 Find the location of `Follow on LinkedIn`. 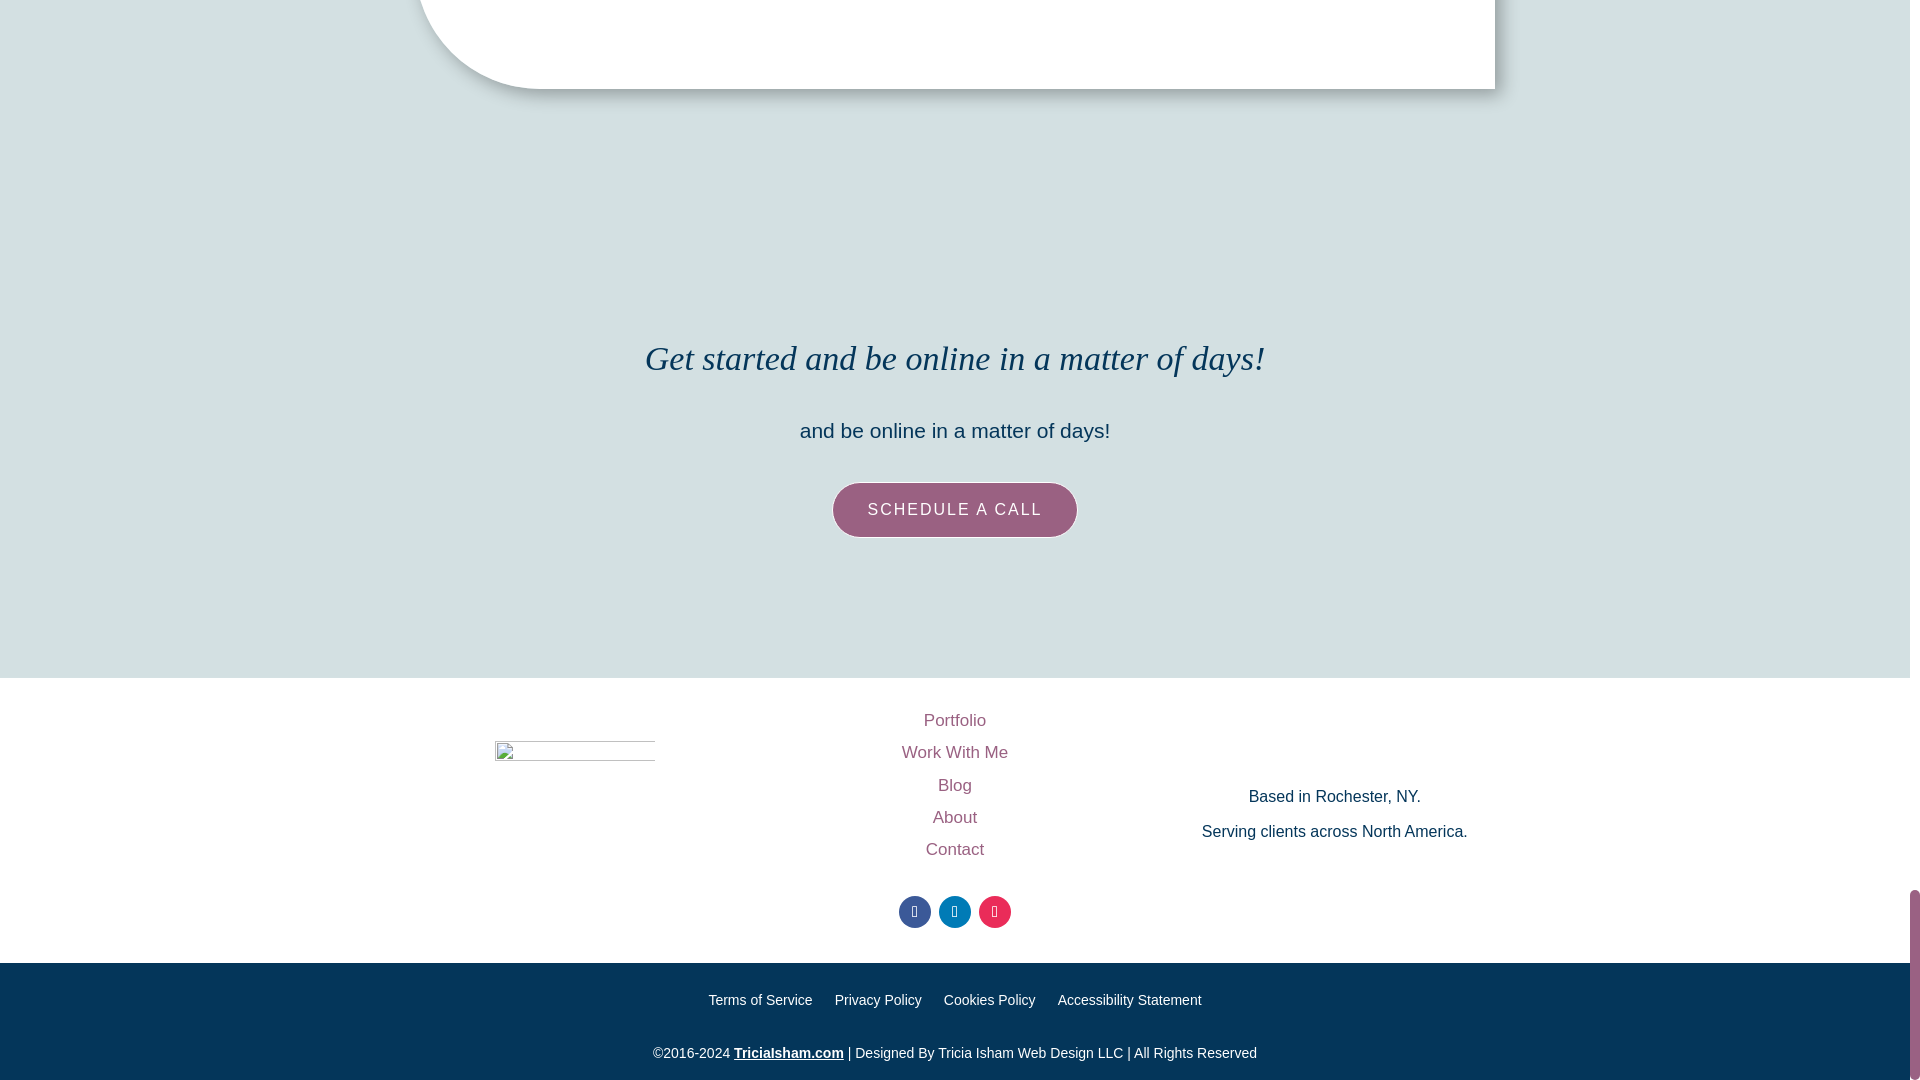

Follow on LinkedIn is located at coordinates (954, 912).